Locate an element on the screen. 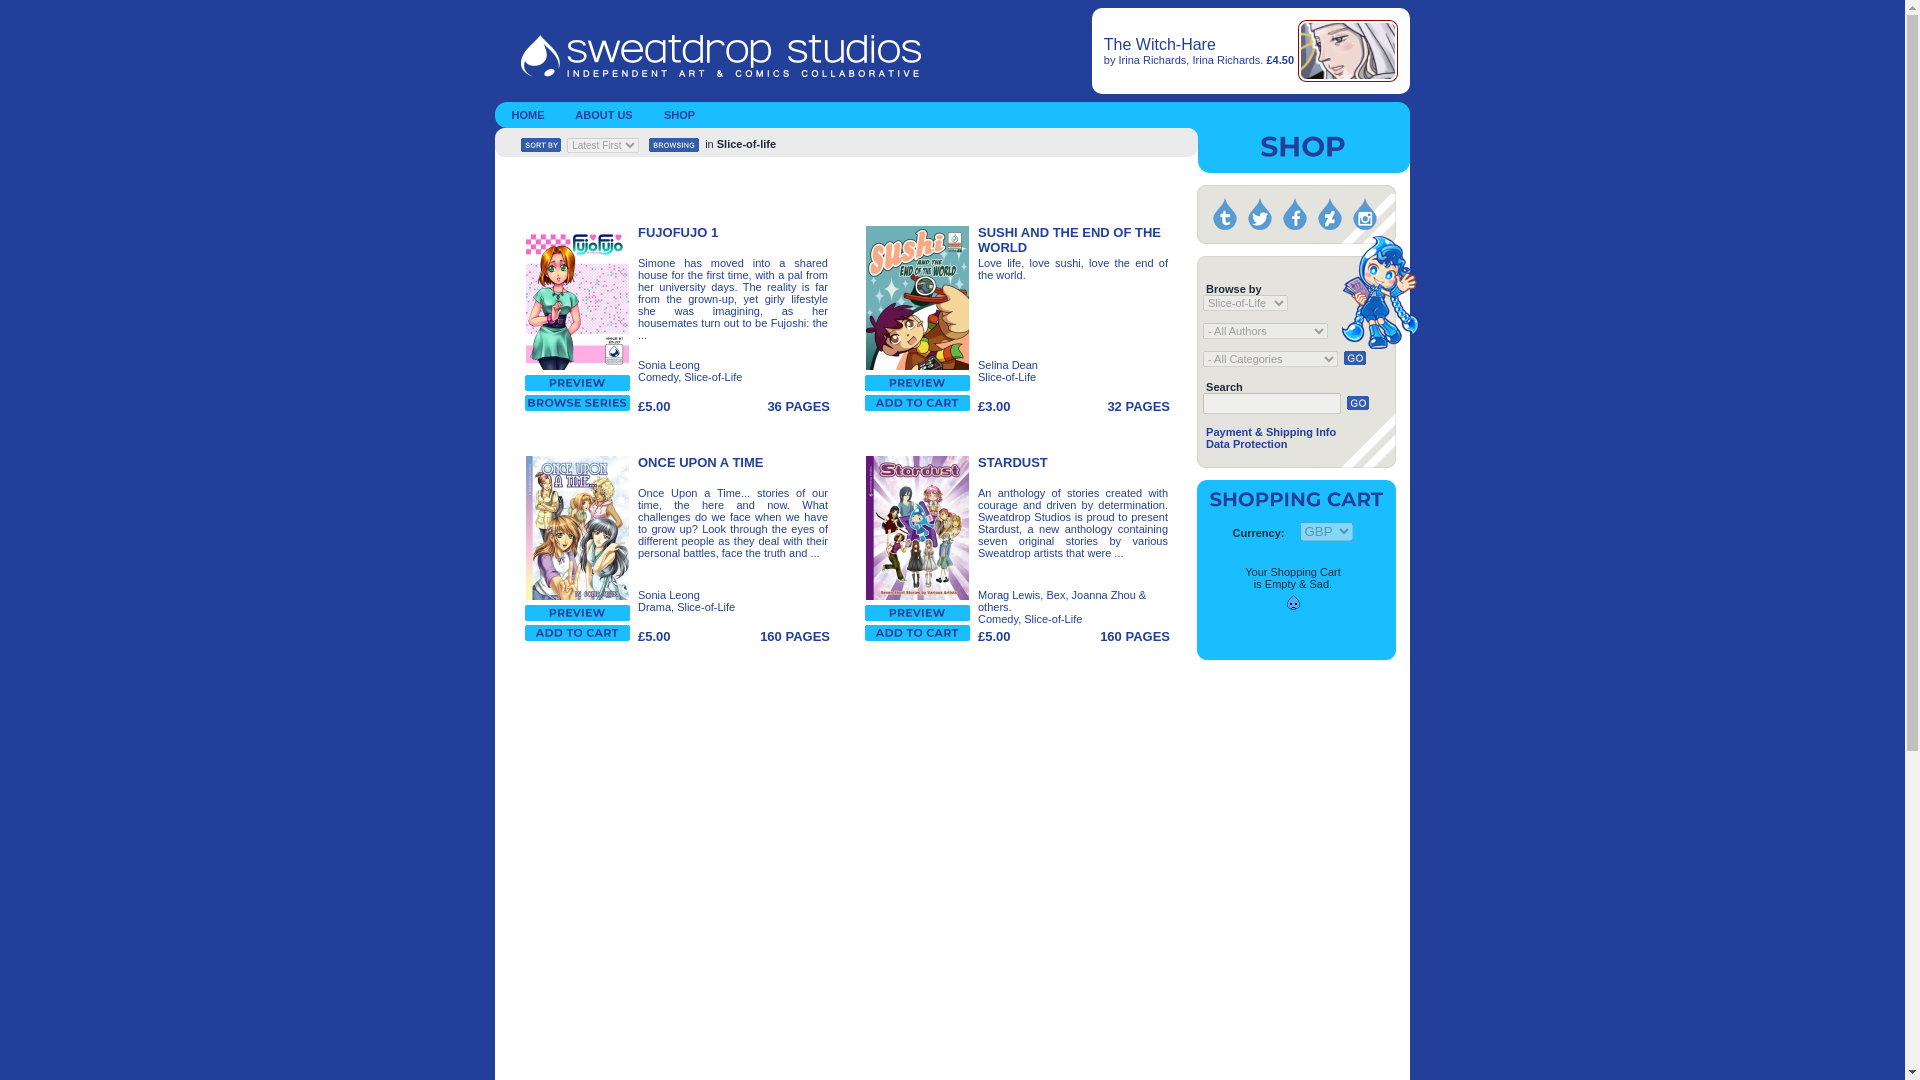  Slice-of-Life is located at coordinates (1006, 377).